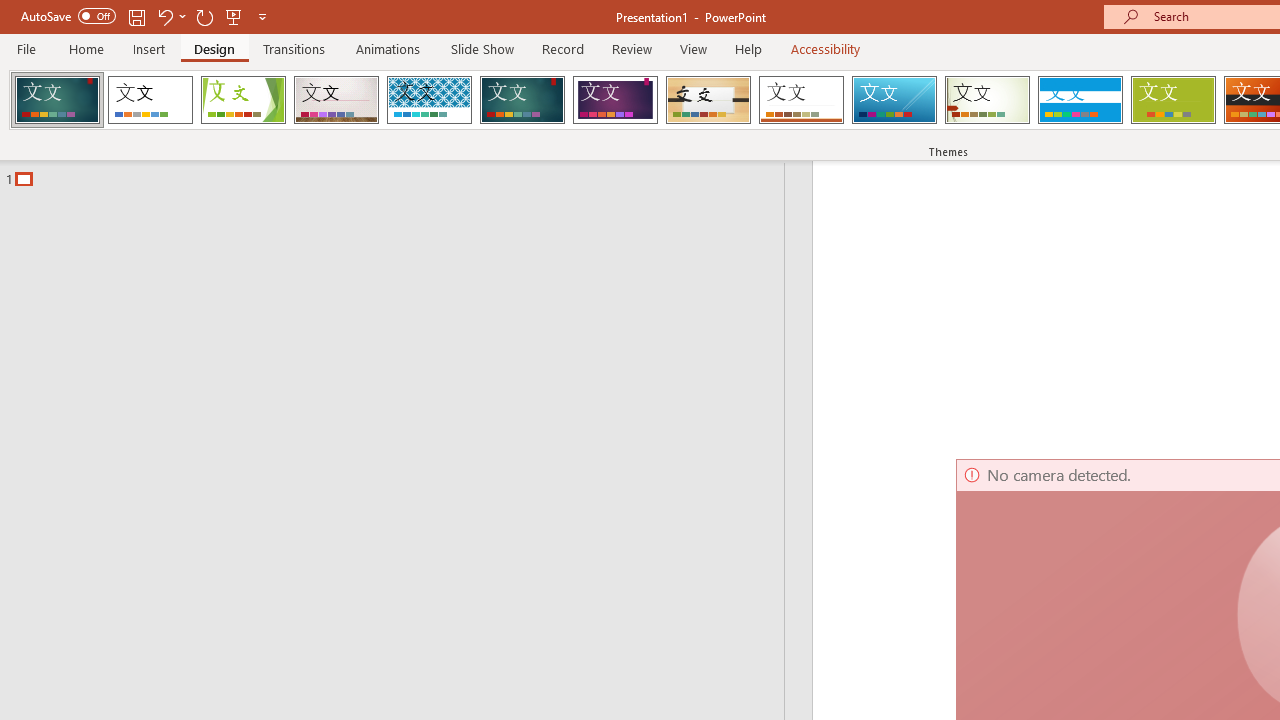 The width and height of the screenshot is (1280, 720). I want to click on Ion, so click(522, 100).